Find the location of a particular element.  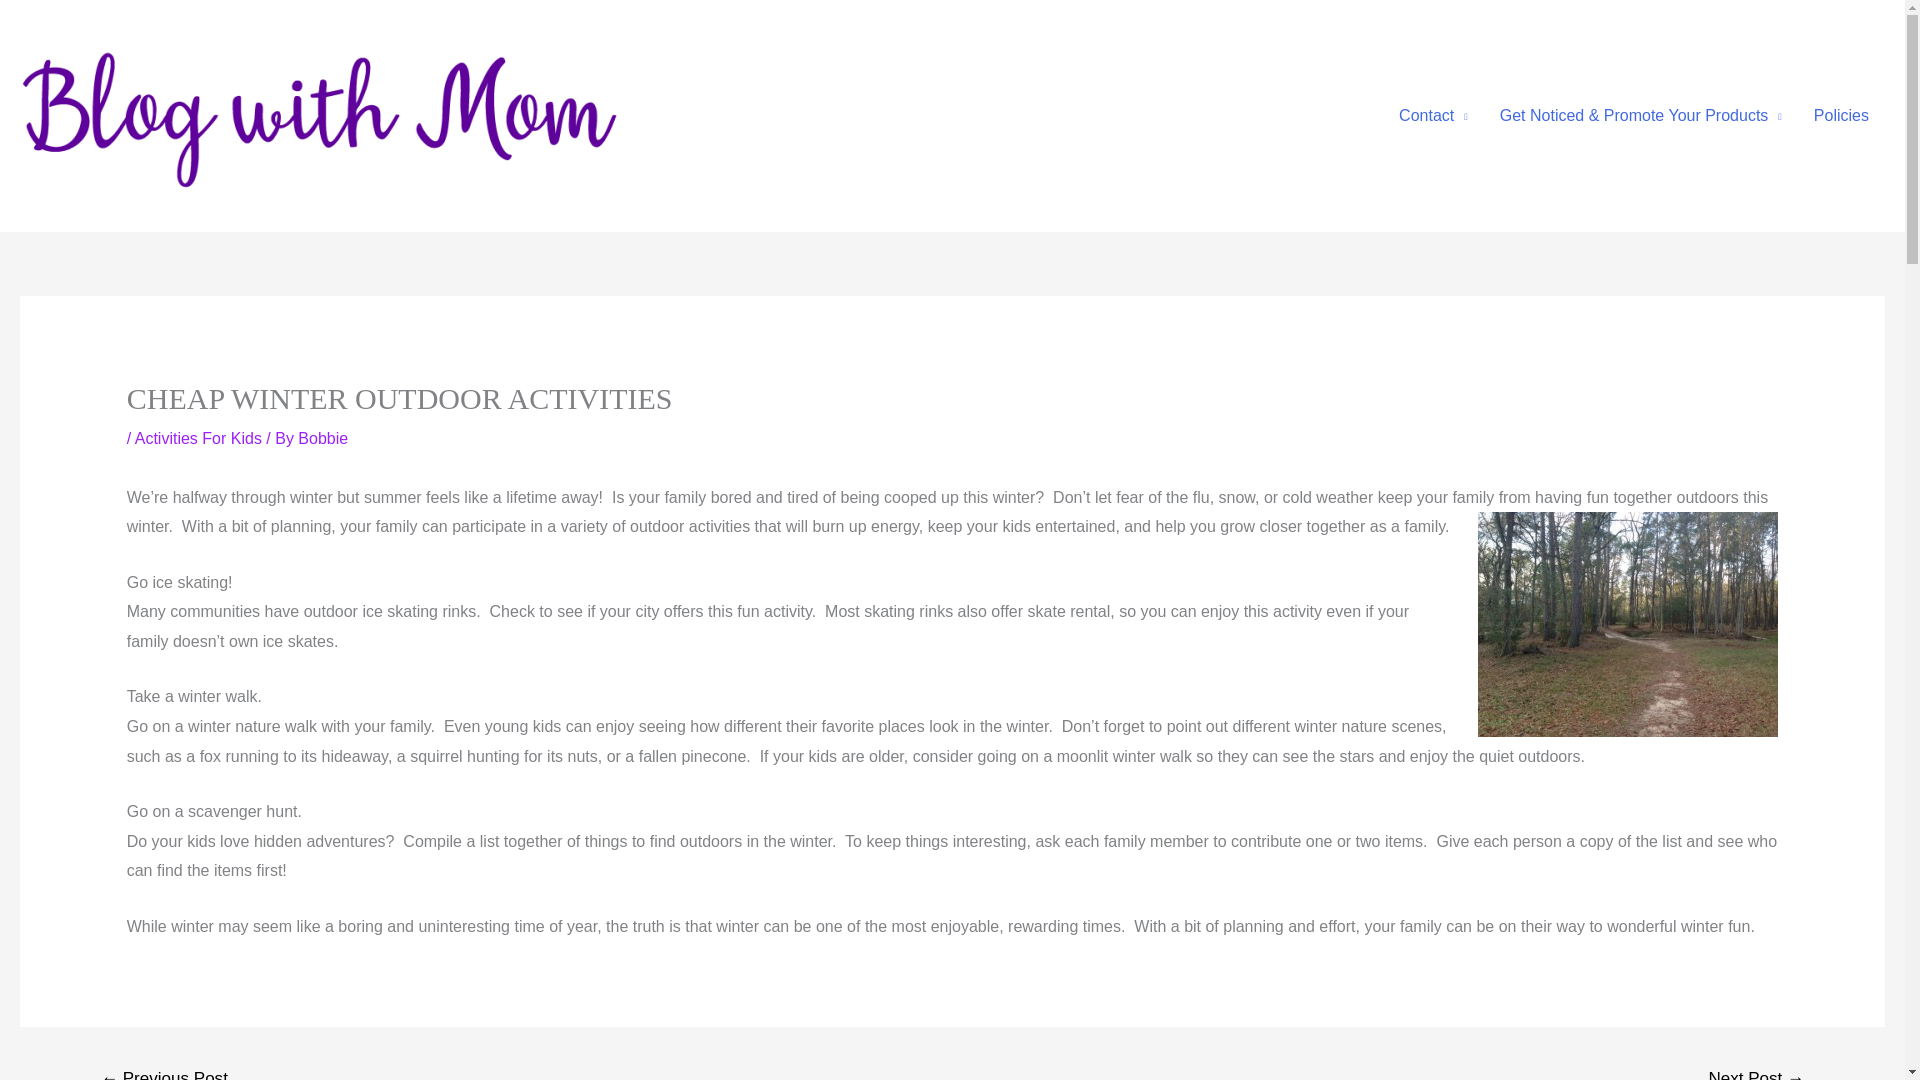

Bobbie is located at coordinates (322, 438).